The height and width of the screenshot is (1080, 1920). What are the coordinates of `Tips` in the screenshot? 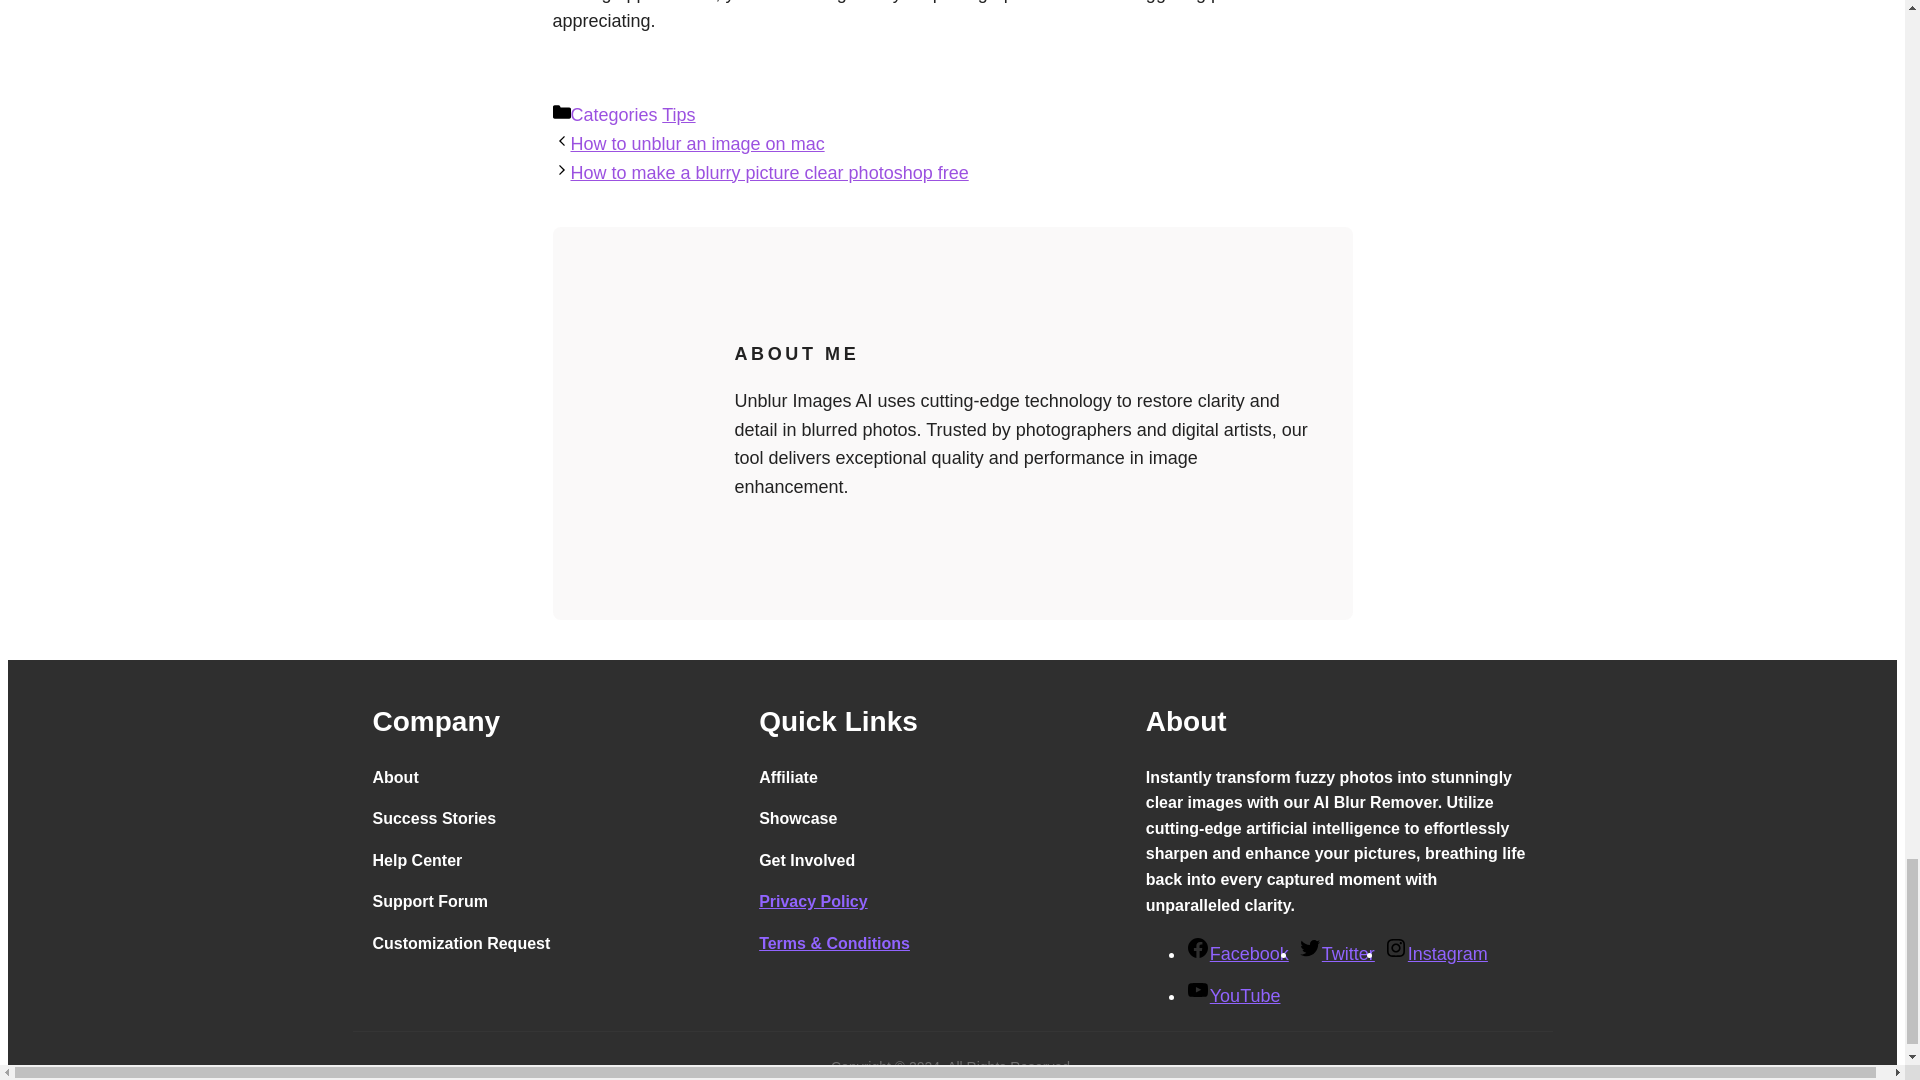 It's located at (678, 114).